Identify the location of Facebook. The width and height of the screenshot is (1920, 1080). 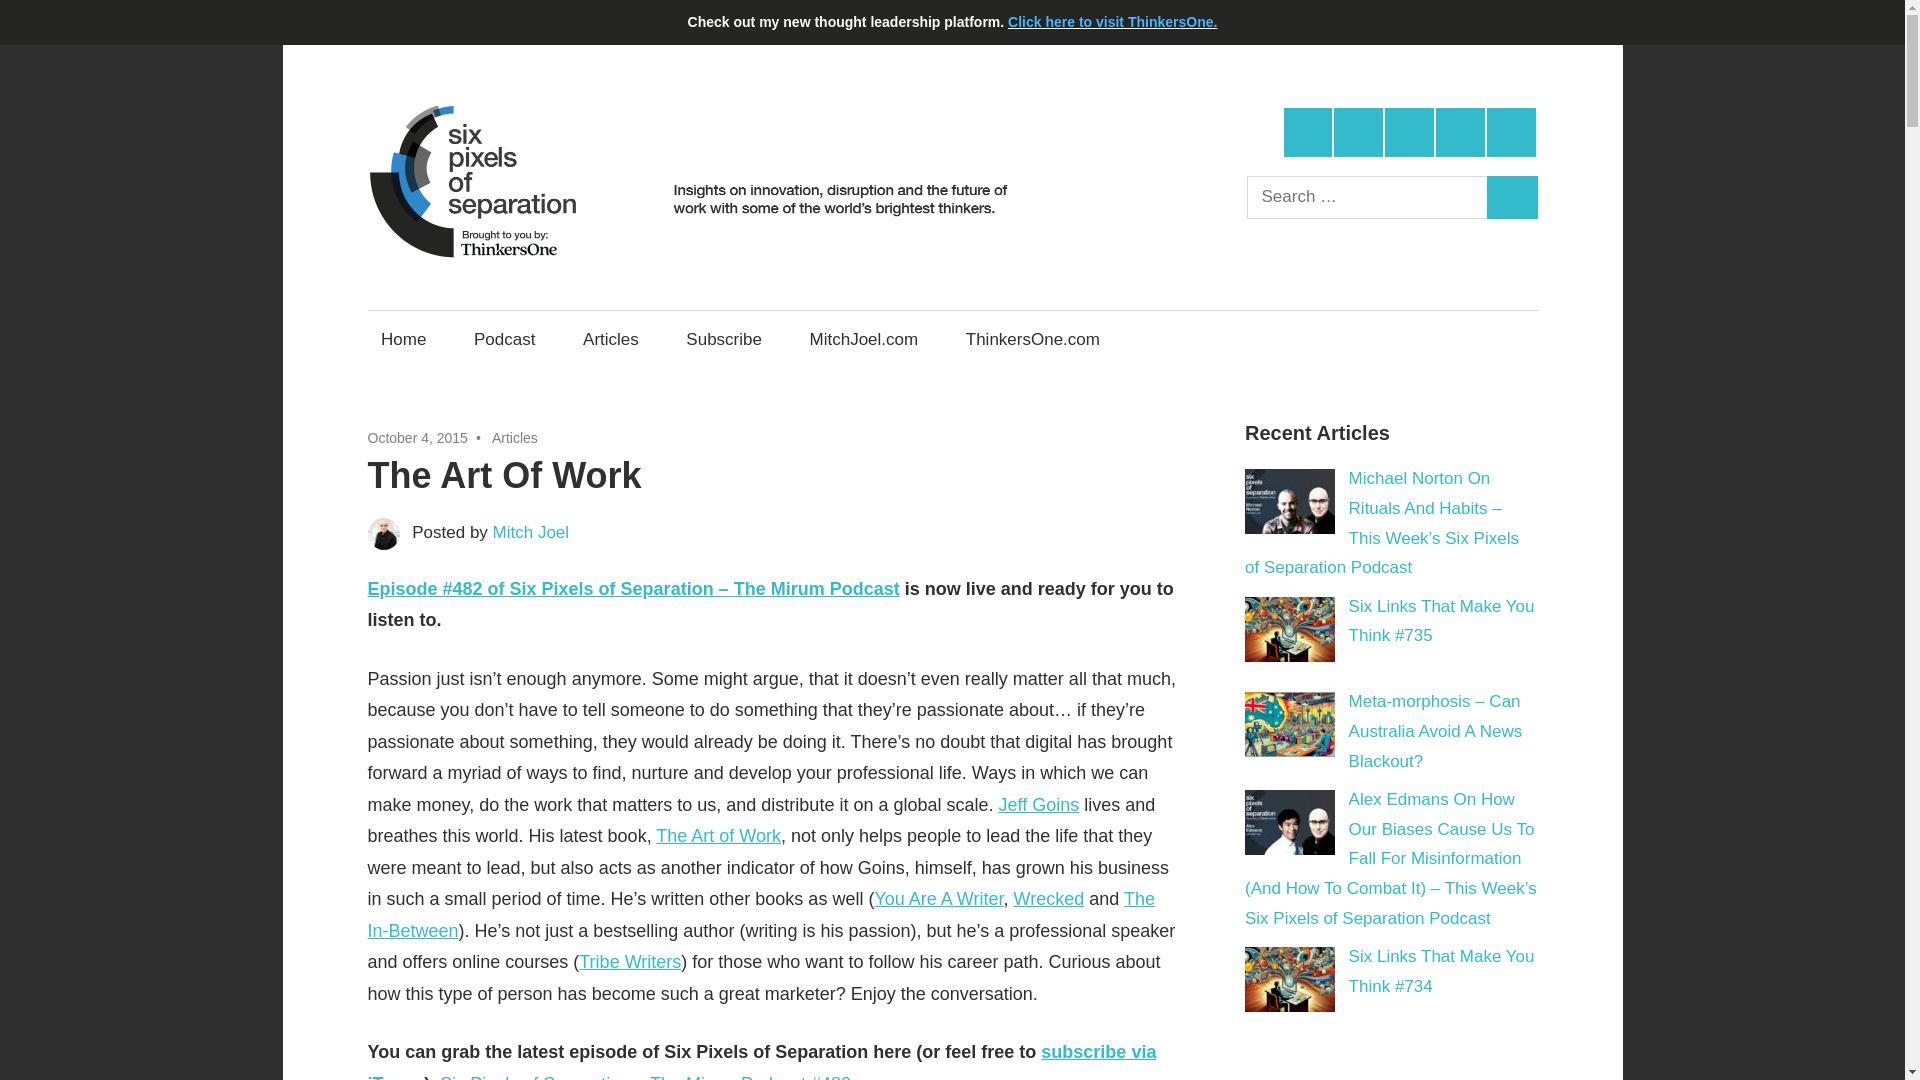
(1358, 132).